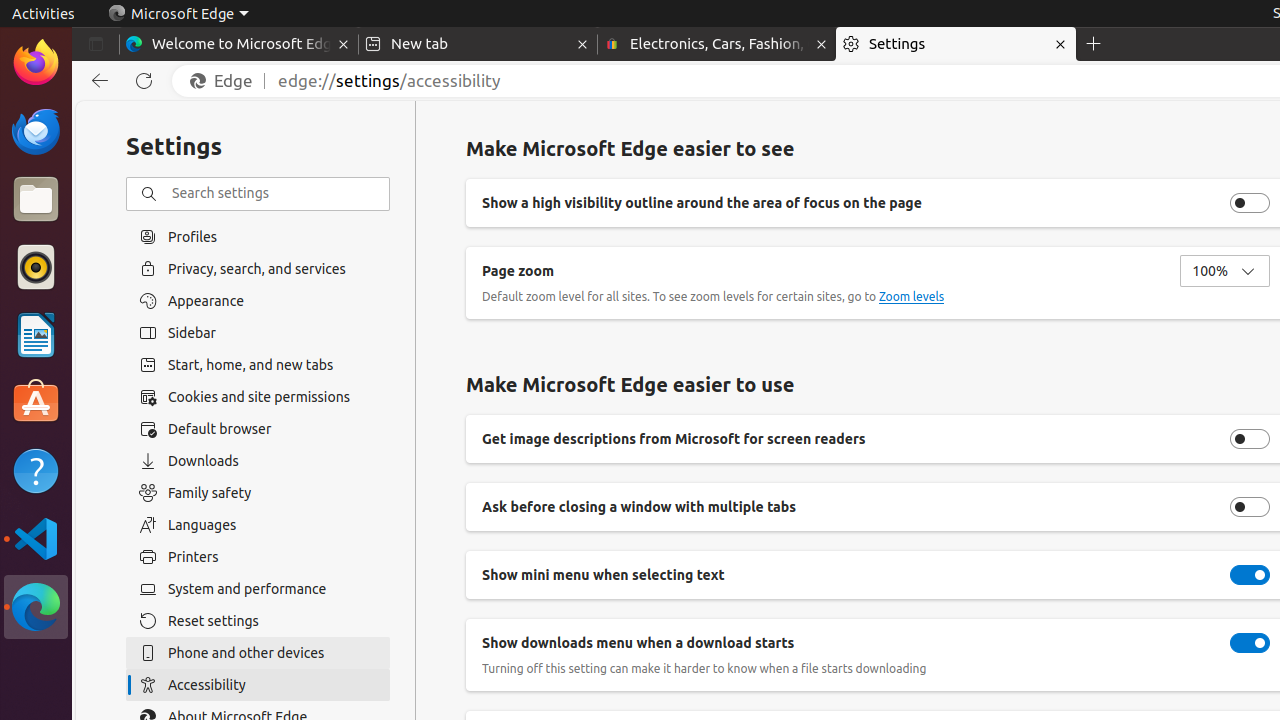 This screenshot has height=720, width=1280. What do you see at coordinates (258, 557) in the screenshot?
I see `Printers` at bounding box center [258, 557].